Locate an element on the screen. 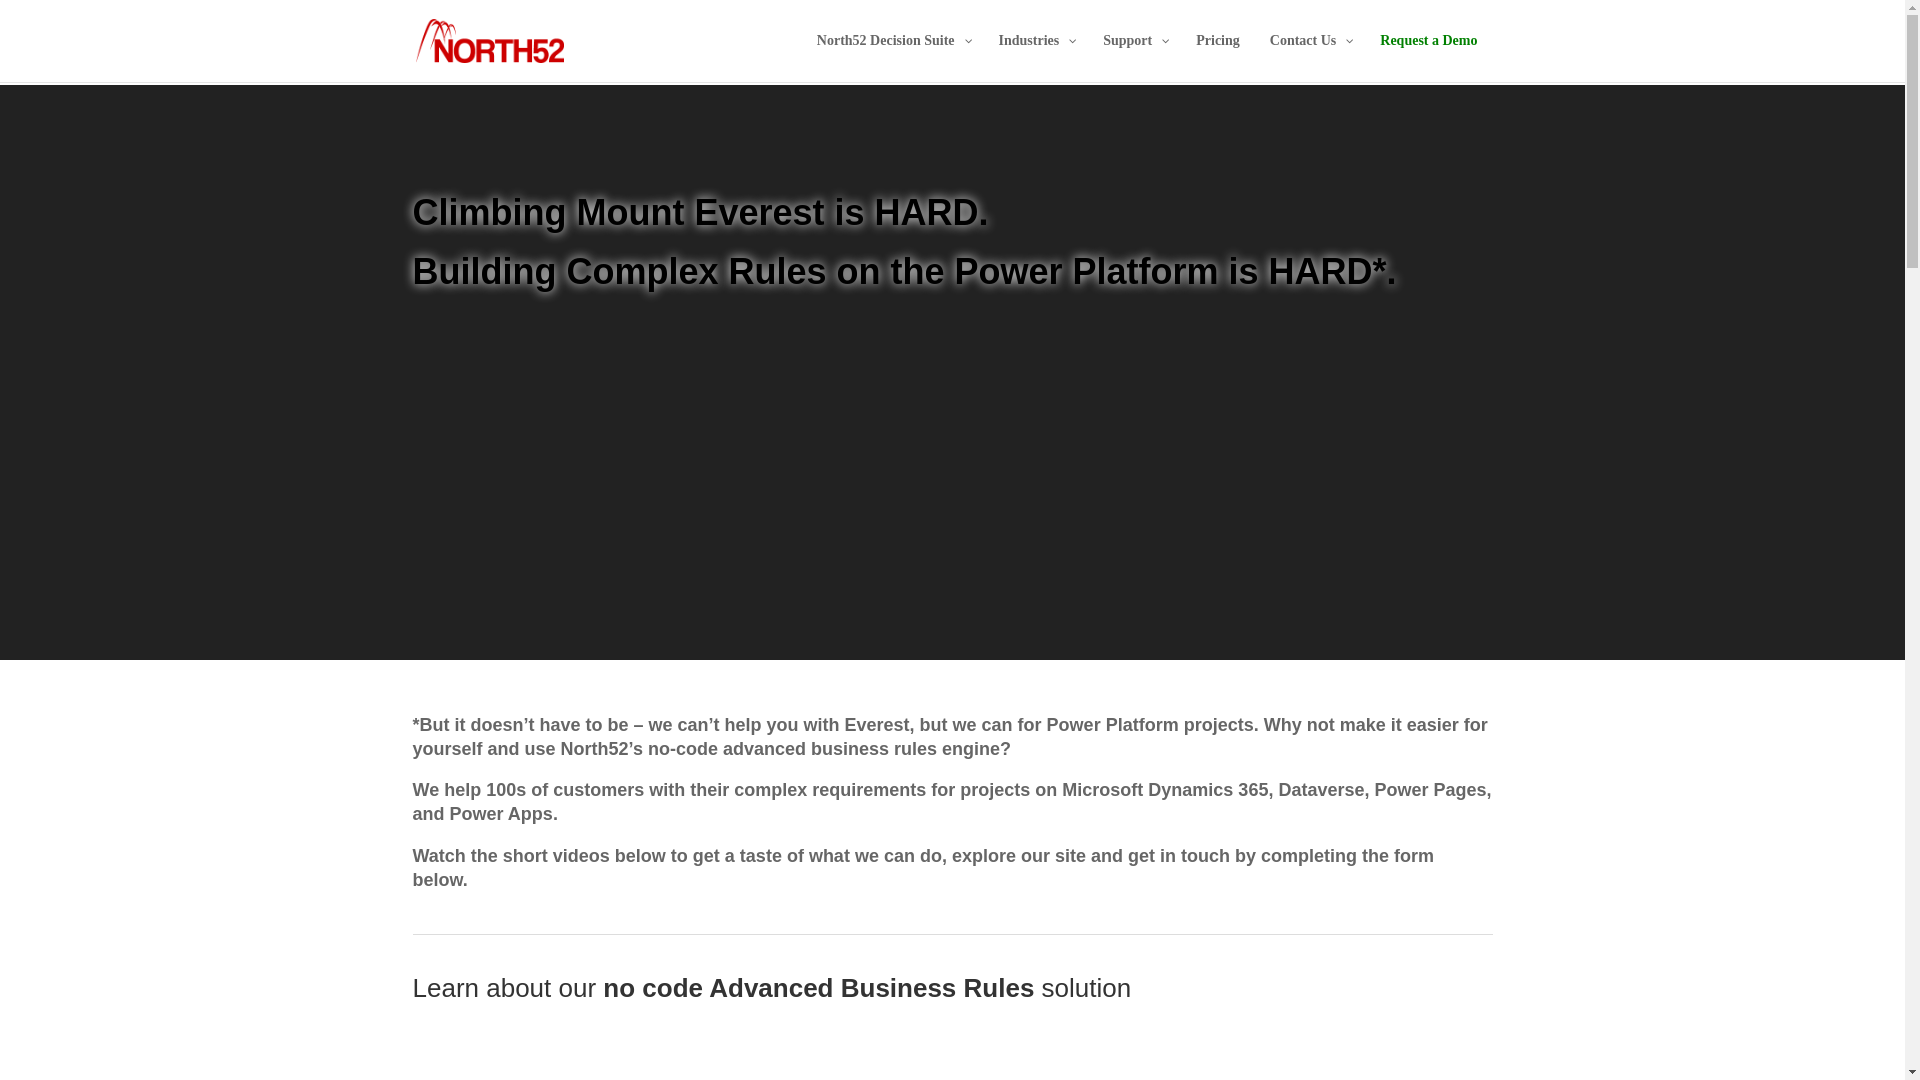 This screenshot has height=1080, width=1920. Contact Us is located at coordinates (1310, 58).